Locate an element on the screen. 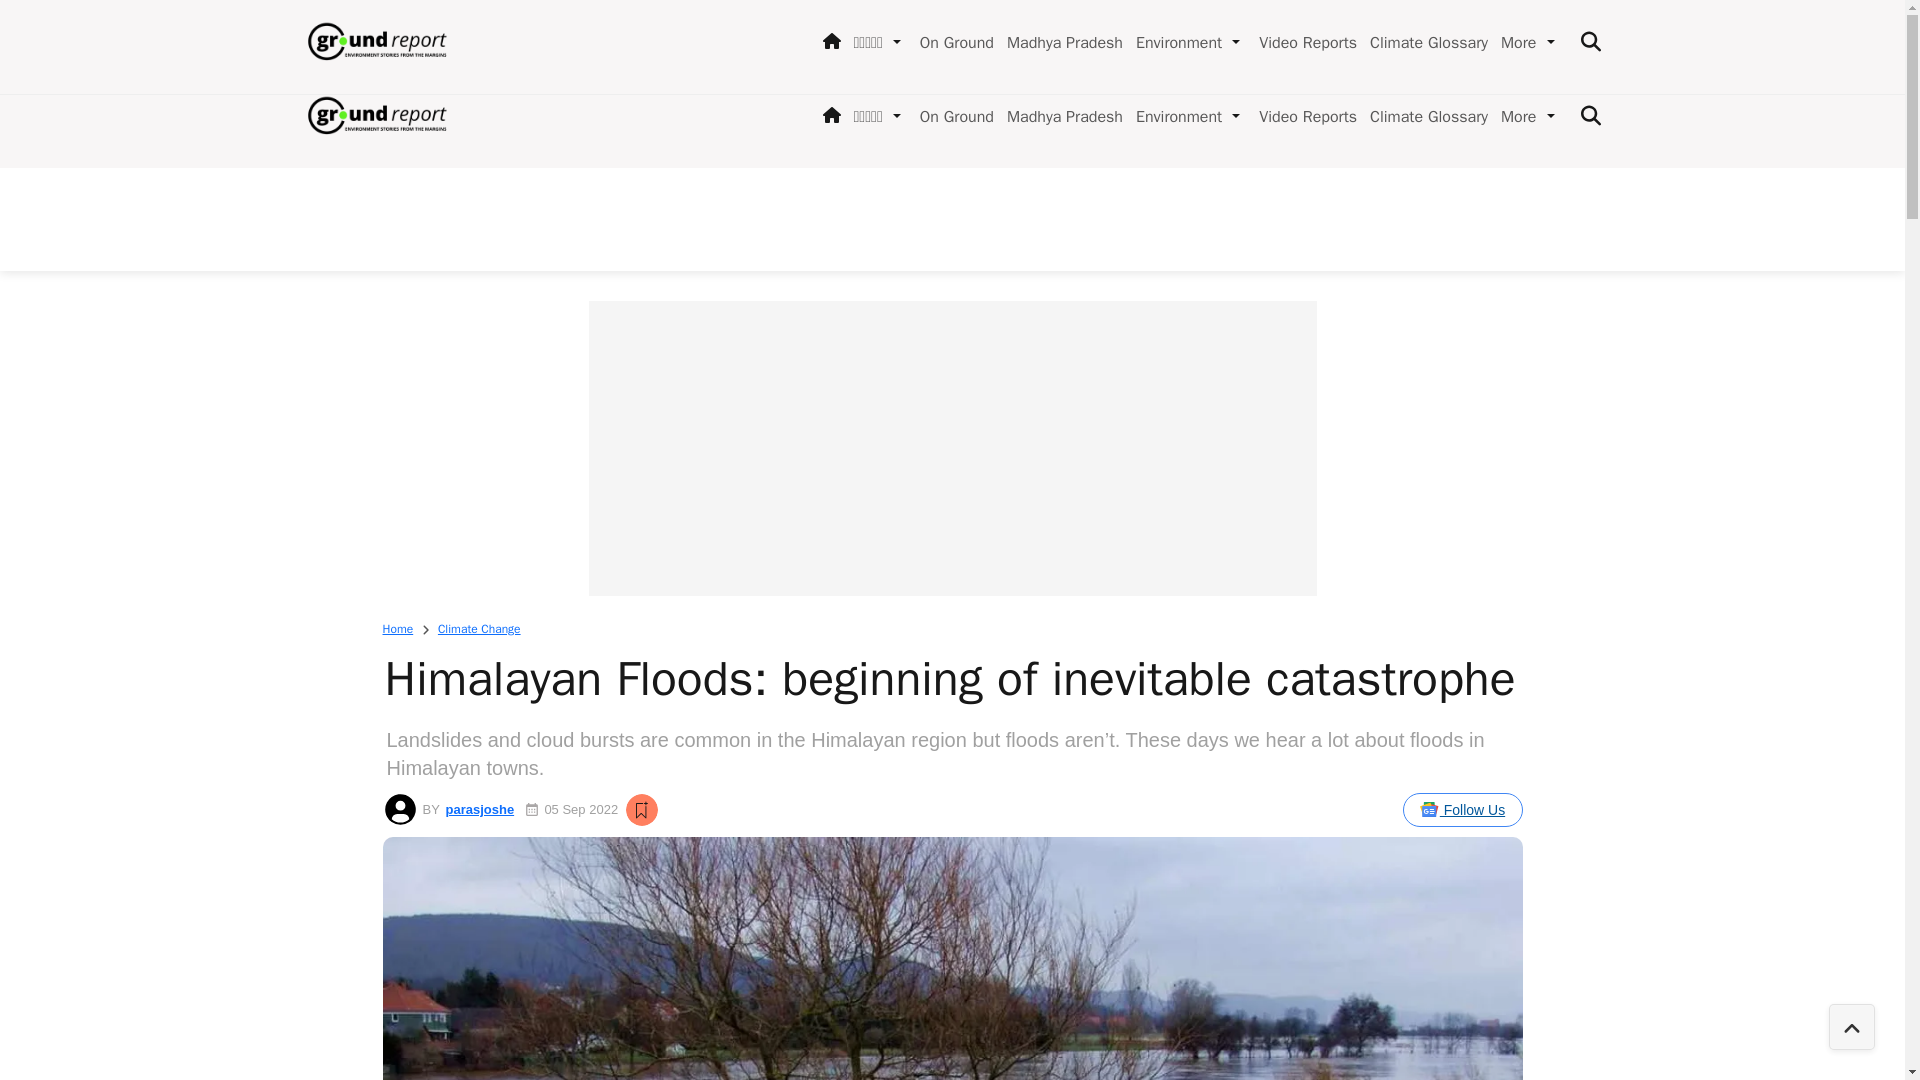  Video Reports is located at coordinates (1304, 116).